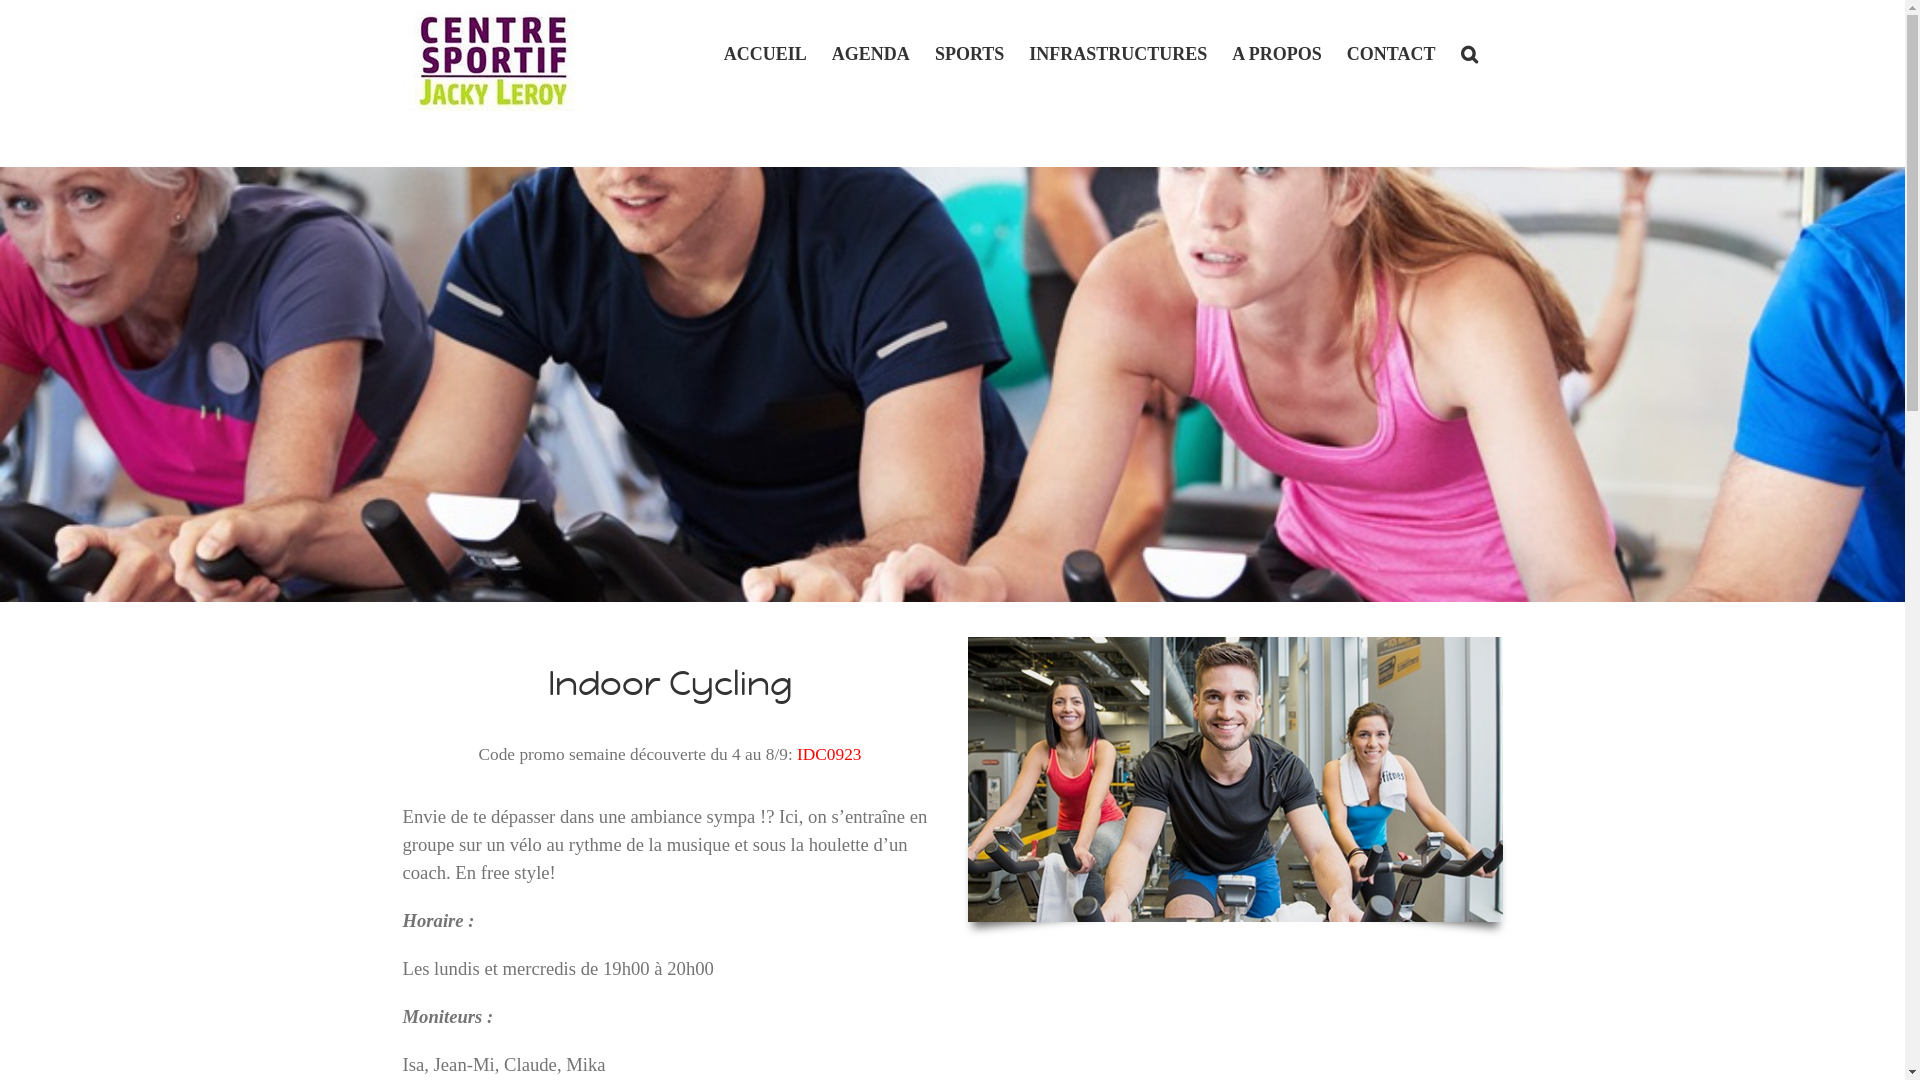  I want to click on Search, so click(1468, 52).